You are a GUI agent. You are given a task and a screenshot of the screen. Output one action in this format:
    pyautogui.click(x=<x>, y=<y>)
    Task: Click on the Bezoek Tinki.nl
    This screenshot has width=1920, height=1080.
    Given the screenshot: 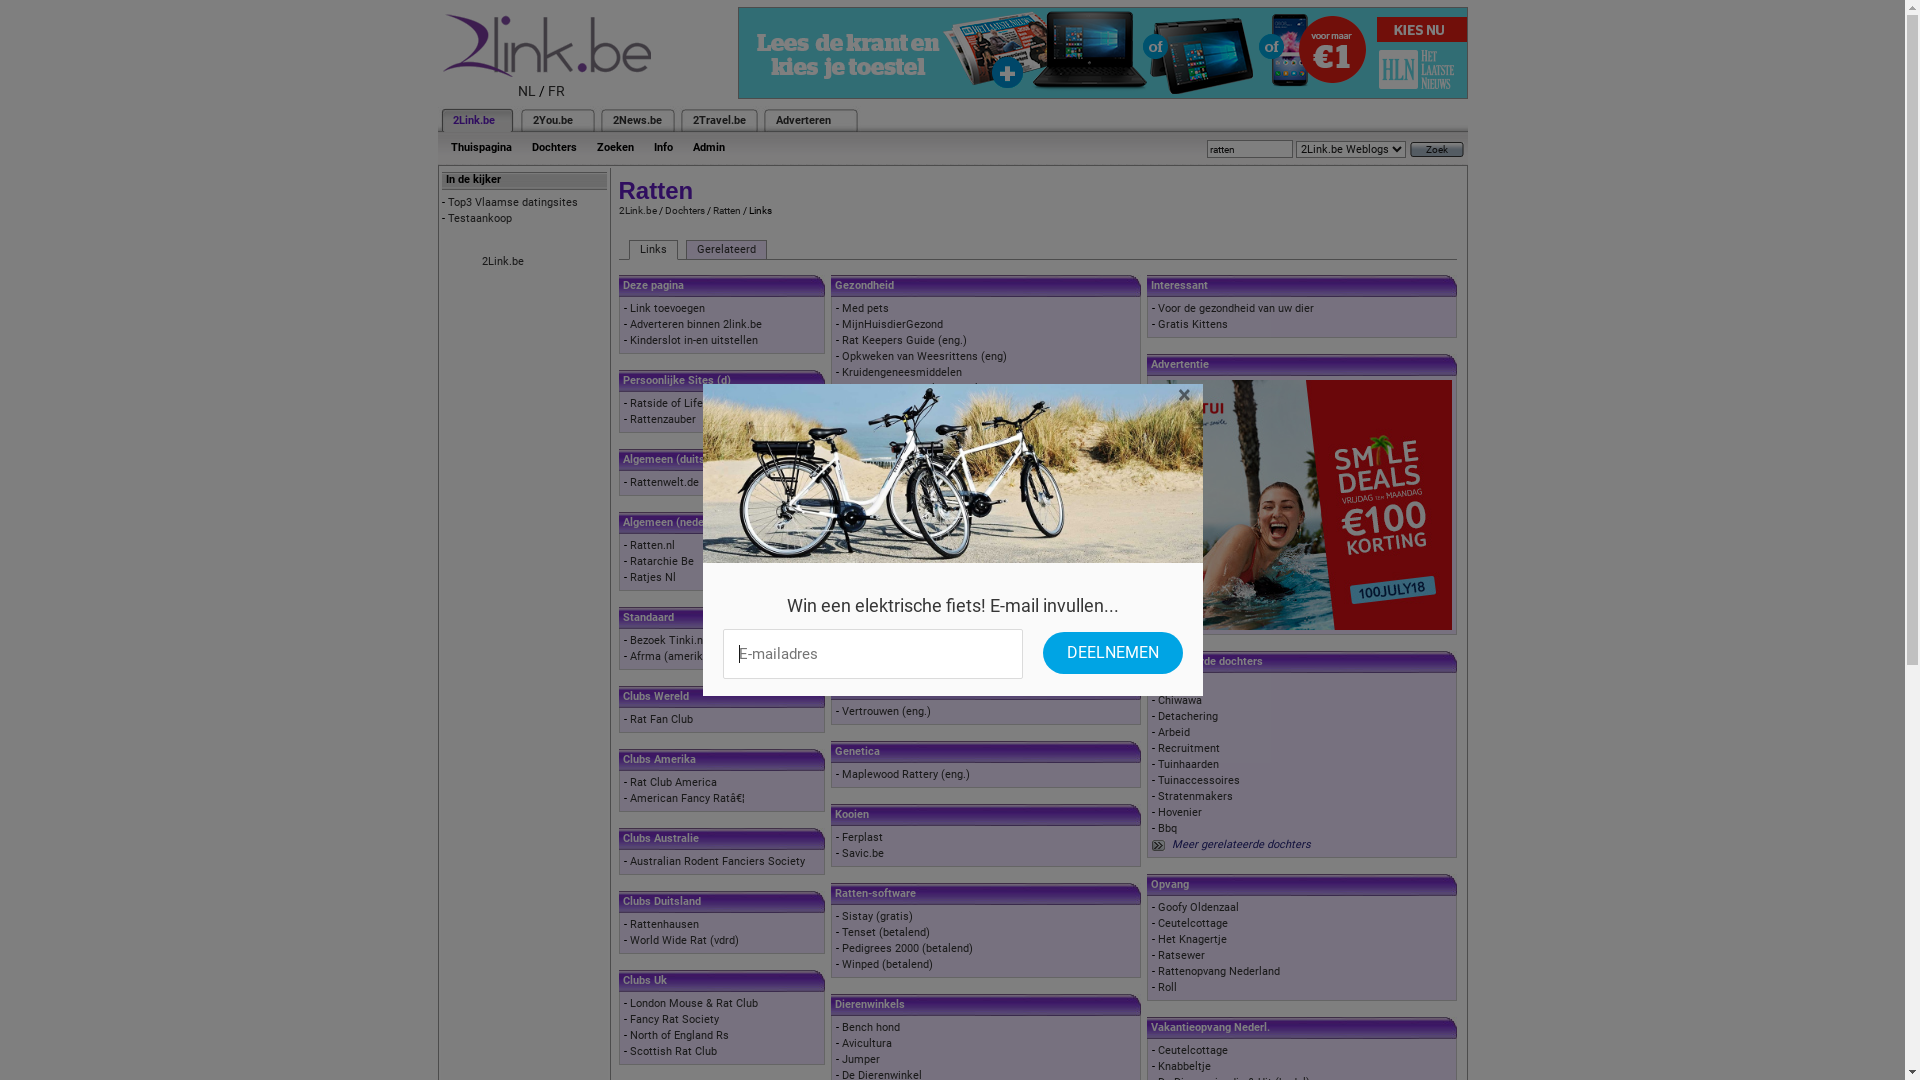 What is the action you would take?
    pyautogui.click(x=668, y=640)
    